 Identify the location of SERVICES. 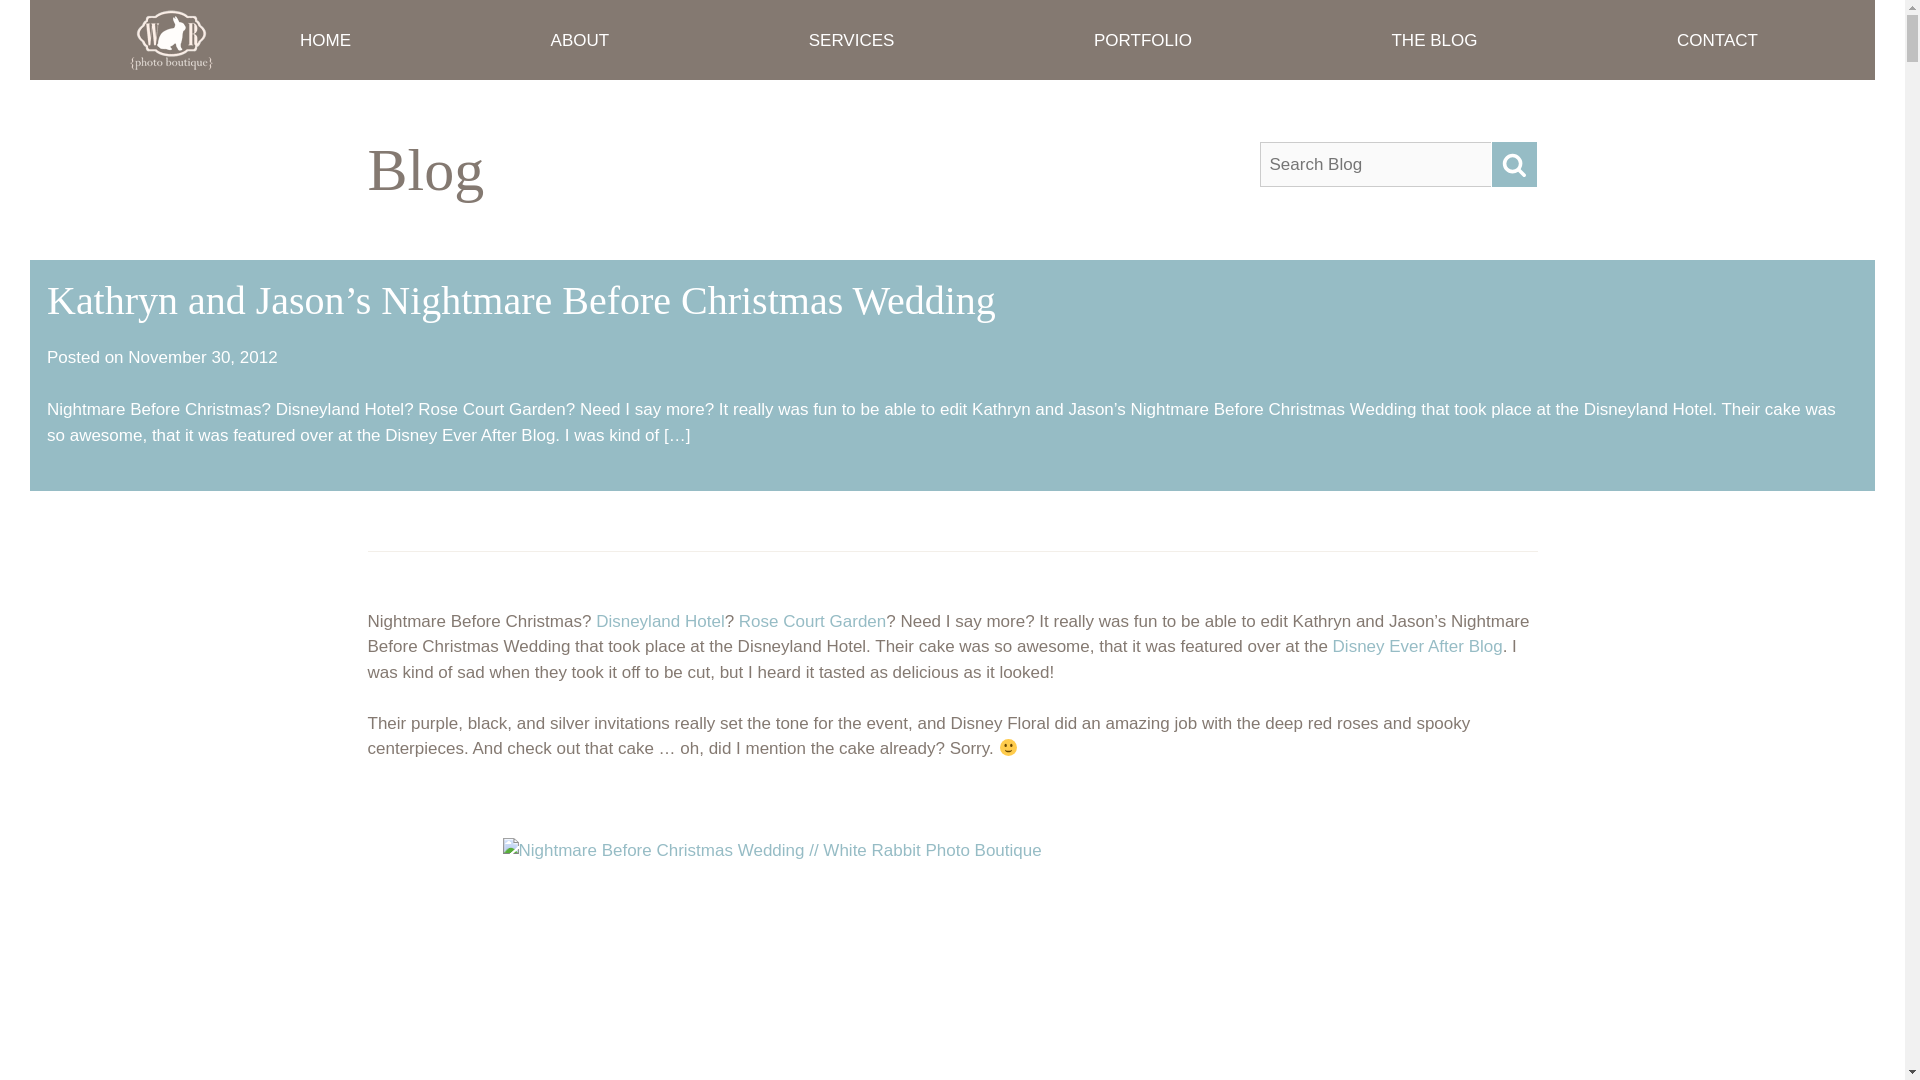
(852, 40).